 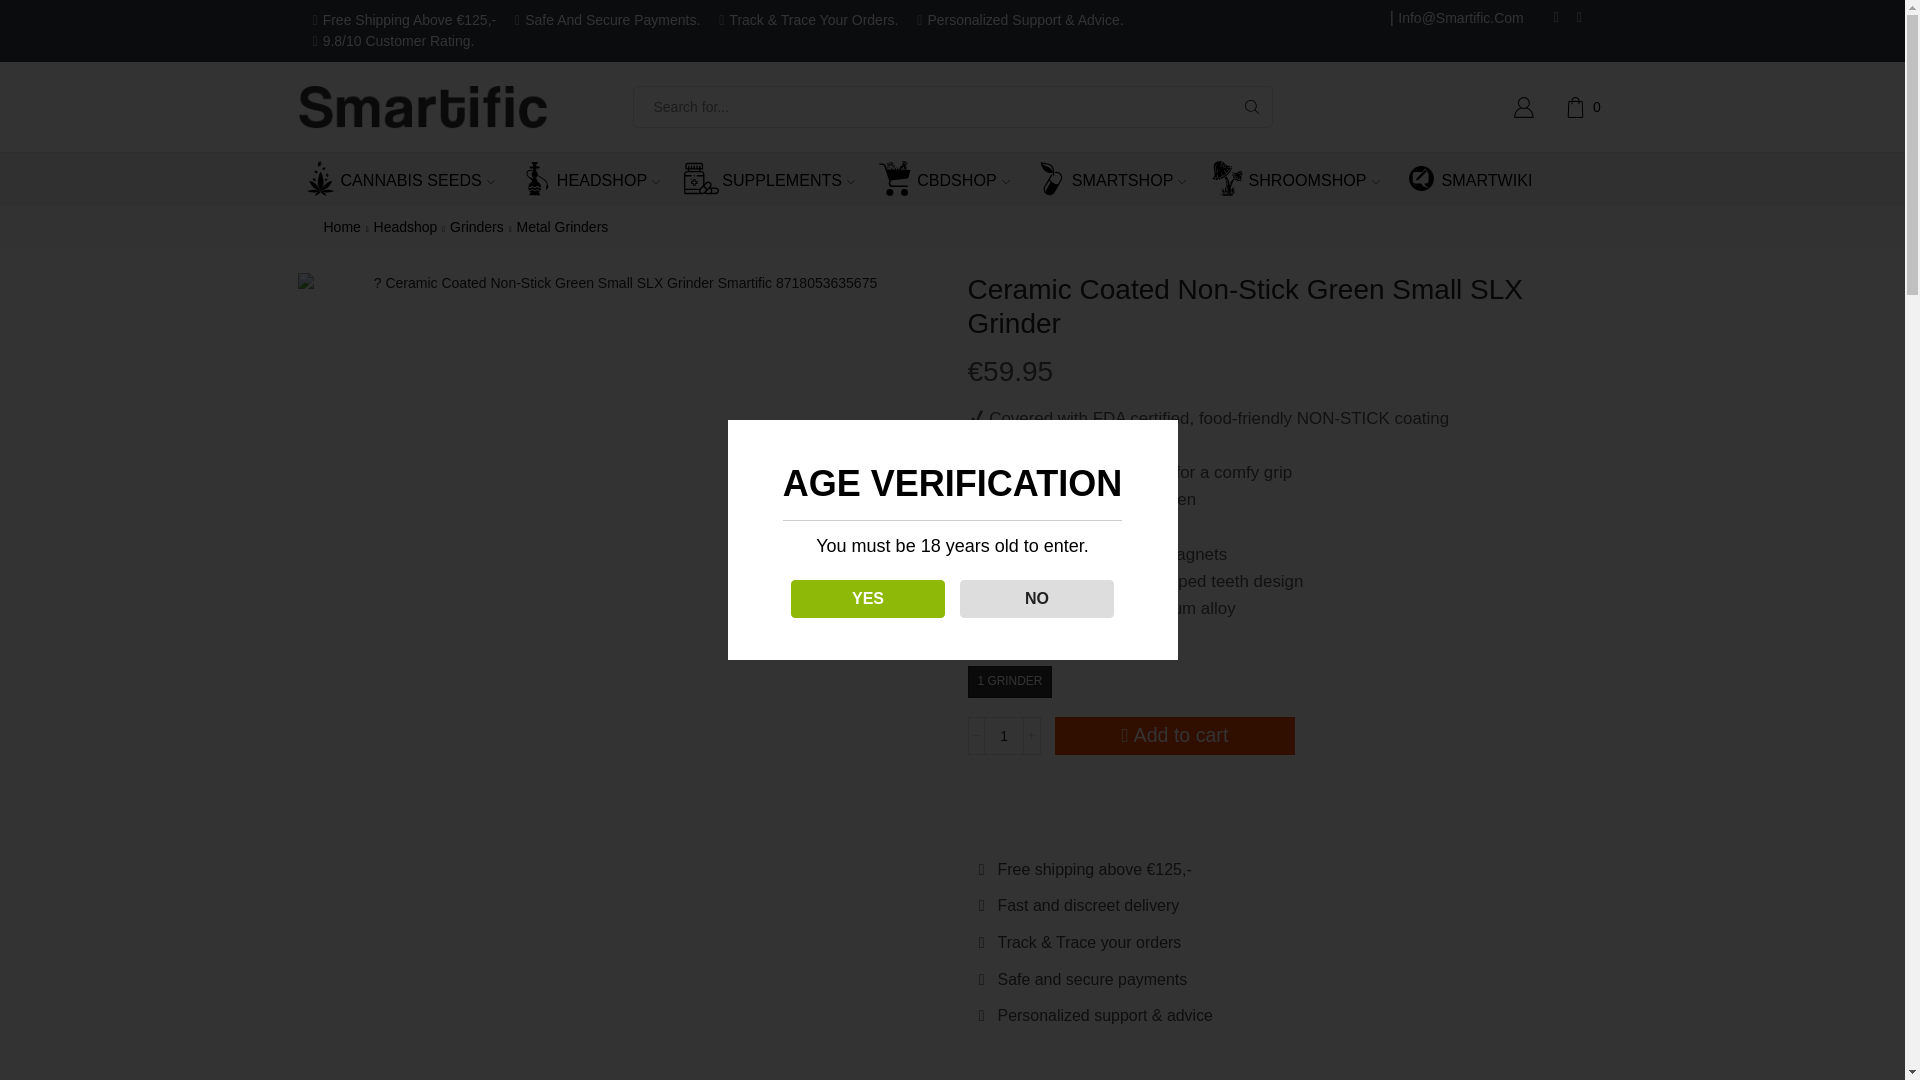 I want to click on 0, so click(x=1586, y=106).